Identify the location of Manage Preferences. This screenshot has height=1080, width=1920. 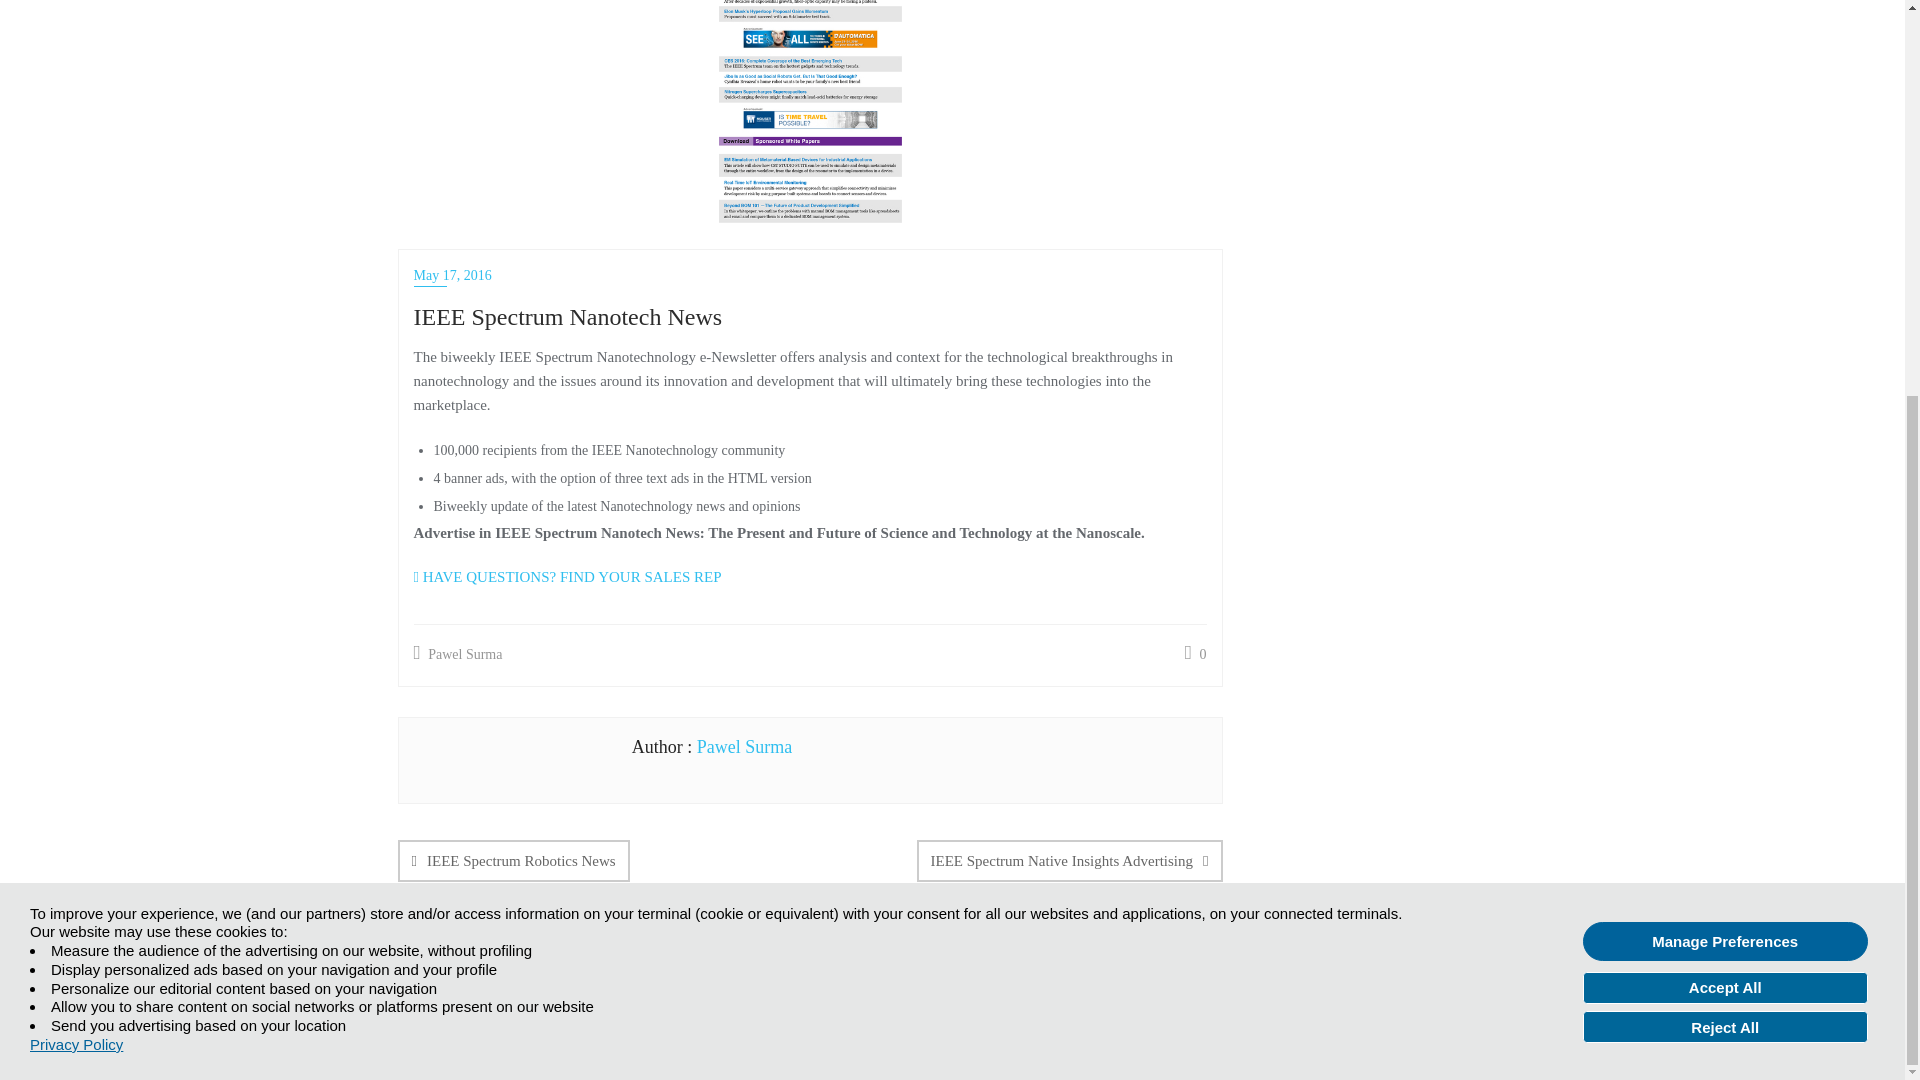
(1725, 324).